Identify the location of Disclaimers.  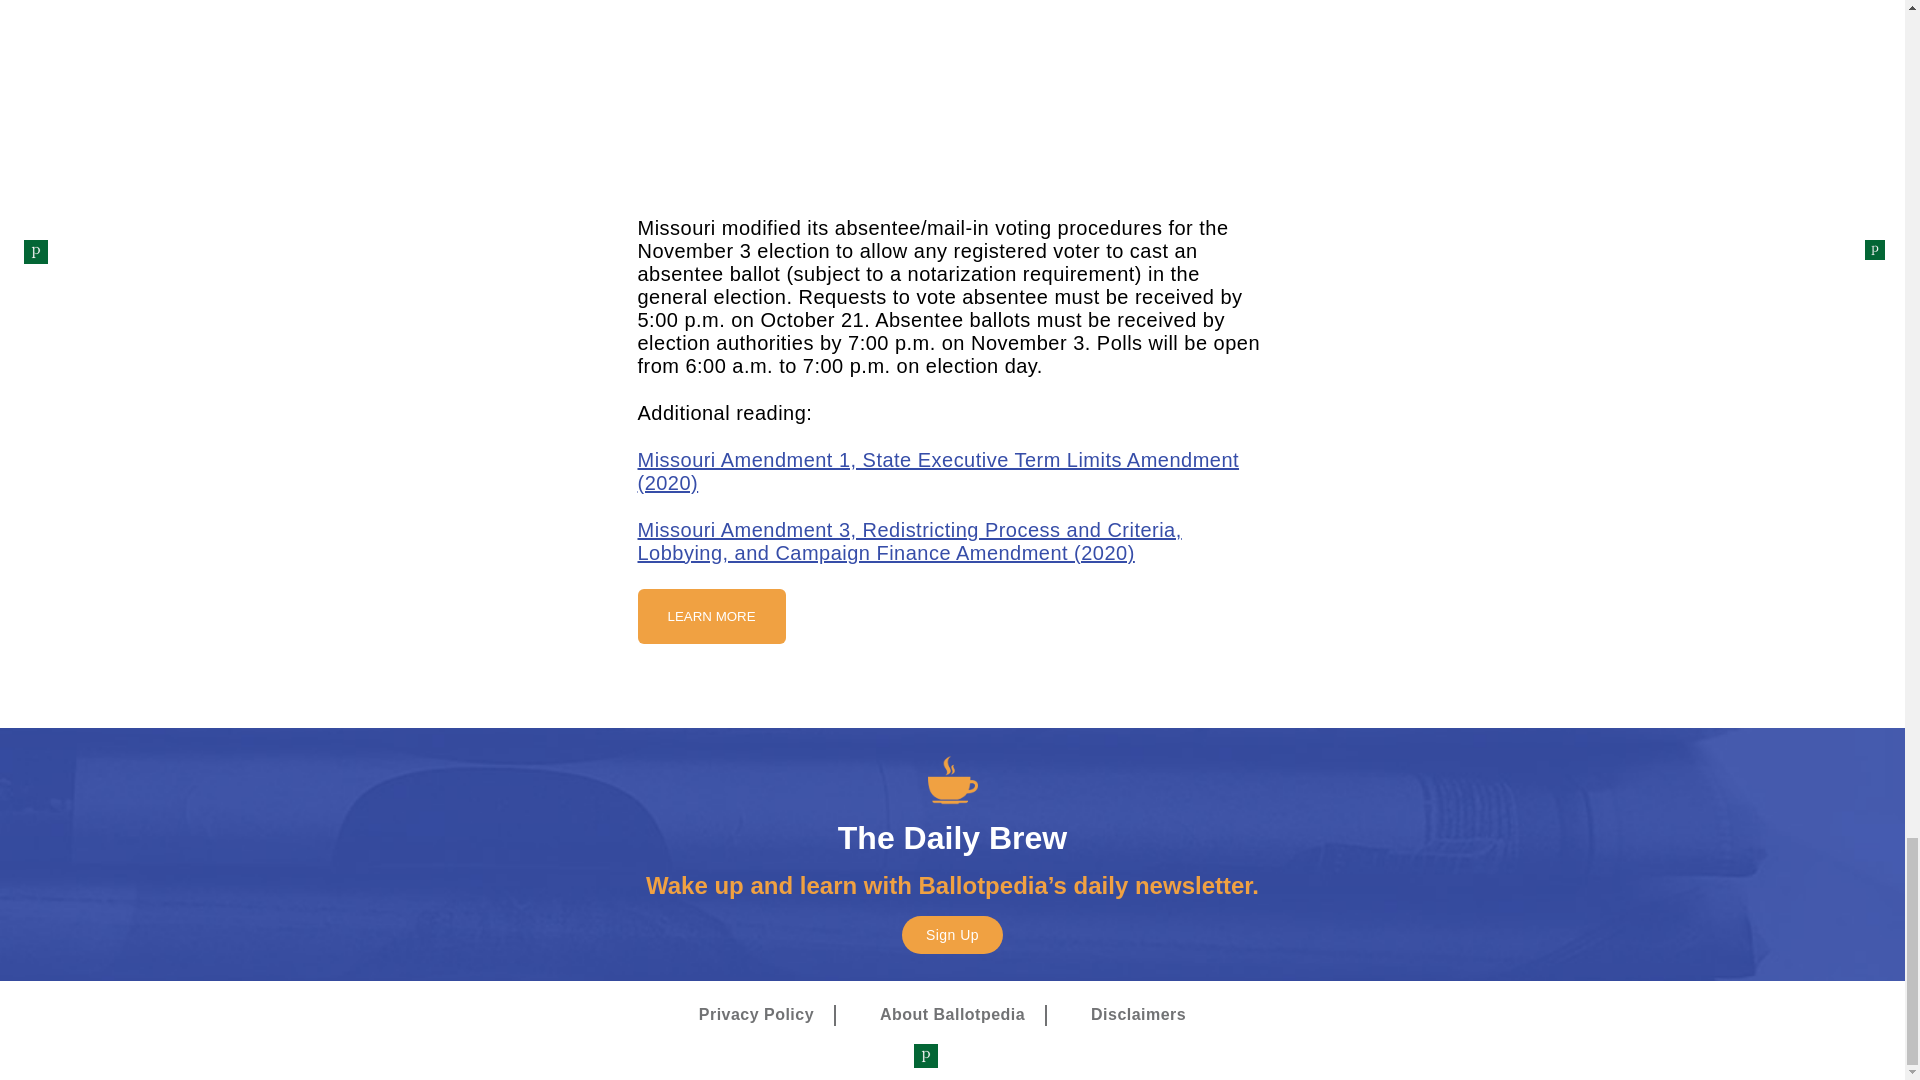
(1138, 1016).